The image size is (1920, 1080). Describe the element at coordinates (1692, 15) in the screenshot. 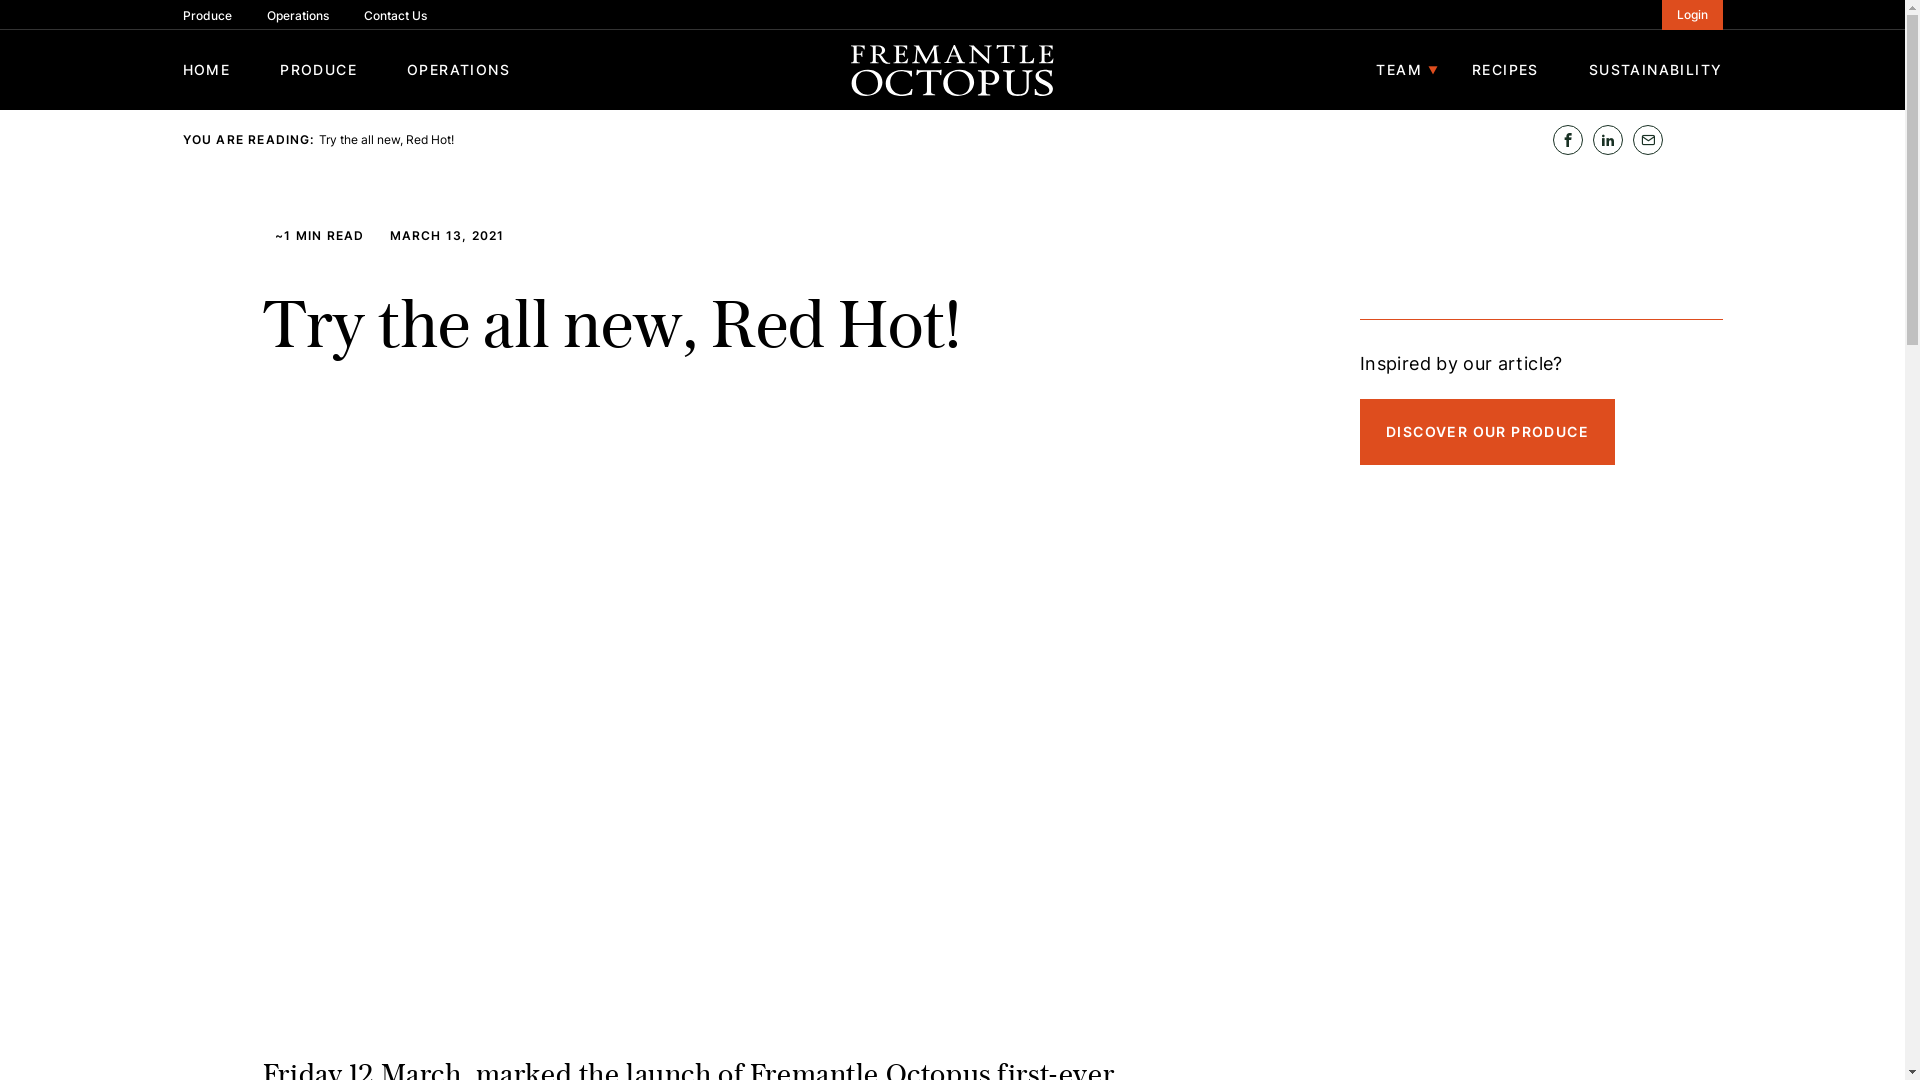

I see `Login` at that location.